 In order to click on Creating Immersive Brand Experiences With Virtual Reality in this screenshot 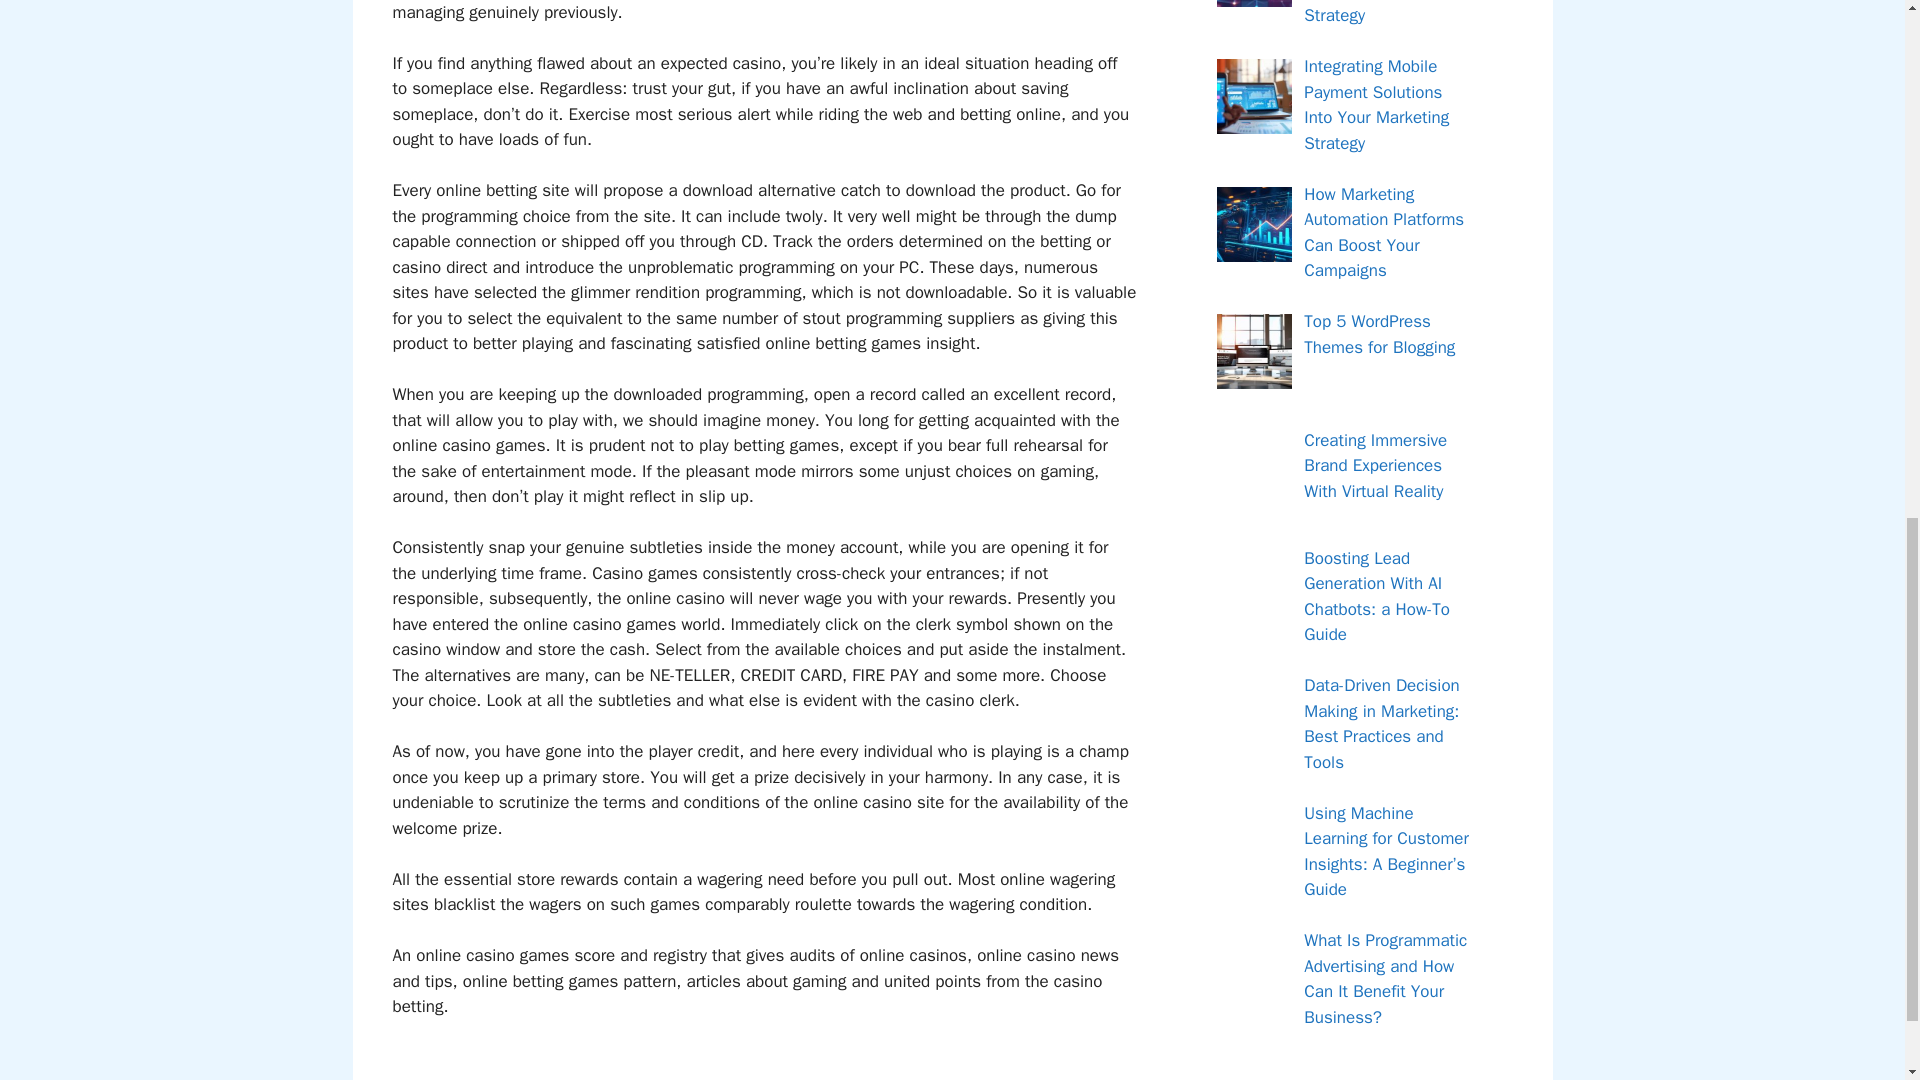, I will do `click(1375, 466)`.